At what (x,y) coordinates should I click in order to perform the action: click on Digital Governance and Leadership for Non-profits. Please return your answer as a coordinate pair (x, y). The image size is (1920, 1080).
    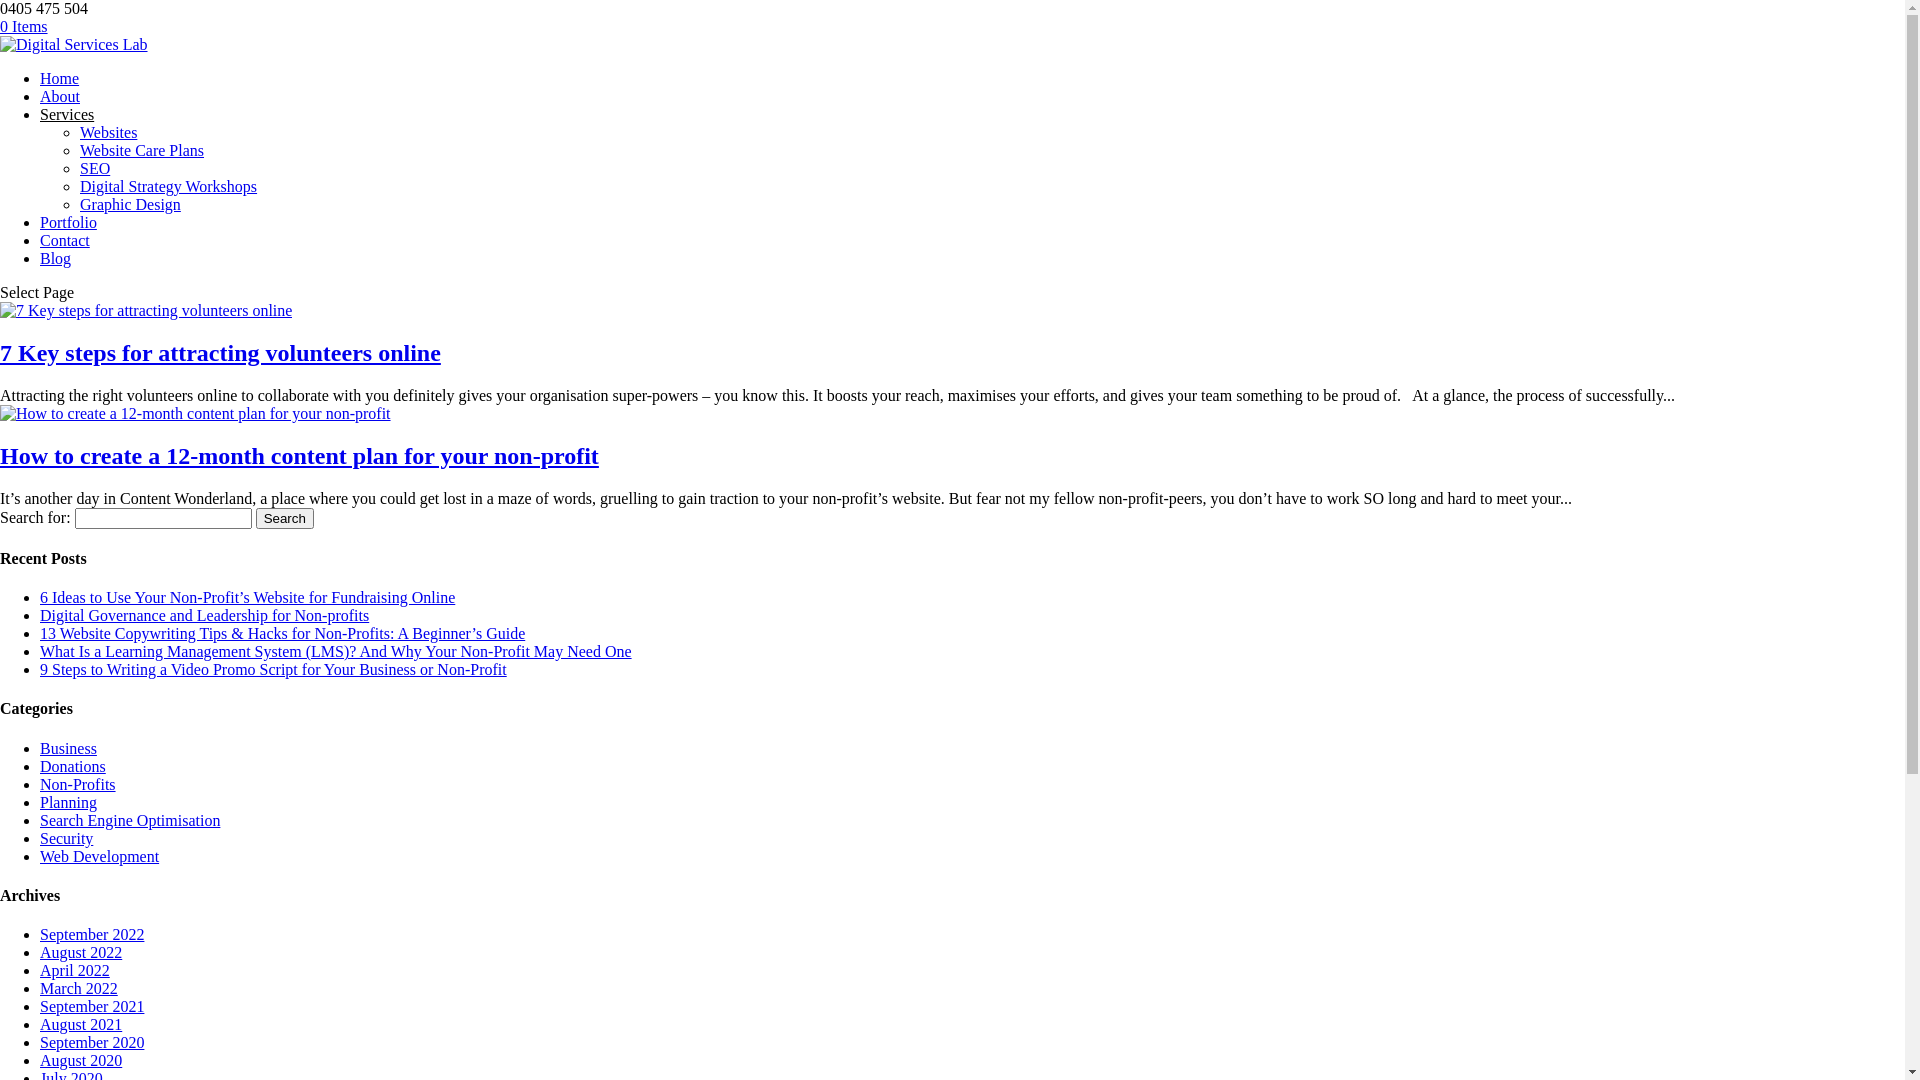
    Looking at the image, I should click on (204, 615).